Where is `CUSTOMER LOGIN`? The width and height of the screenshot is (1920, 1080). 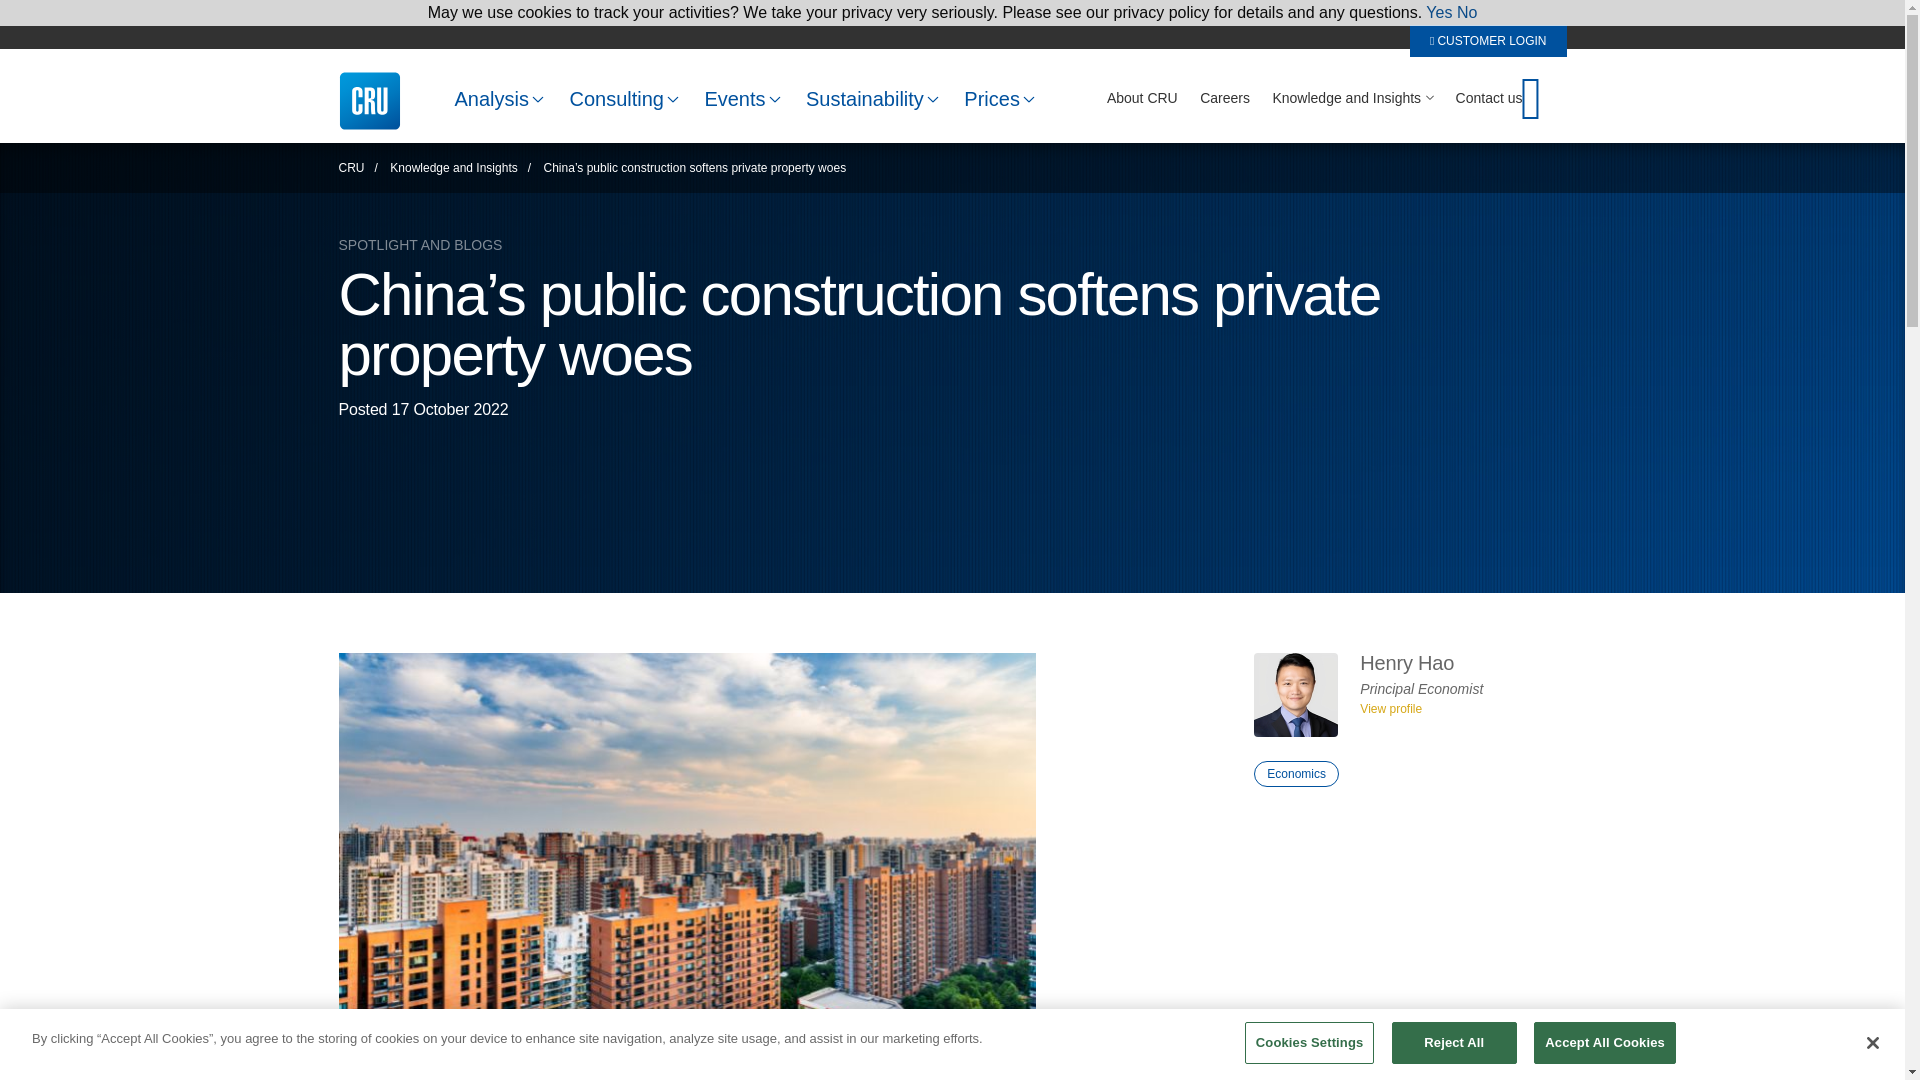 CUSTOMER LOGIN is located at coordinates (1488, 40).